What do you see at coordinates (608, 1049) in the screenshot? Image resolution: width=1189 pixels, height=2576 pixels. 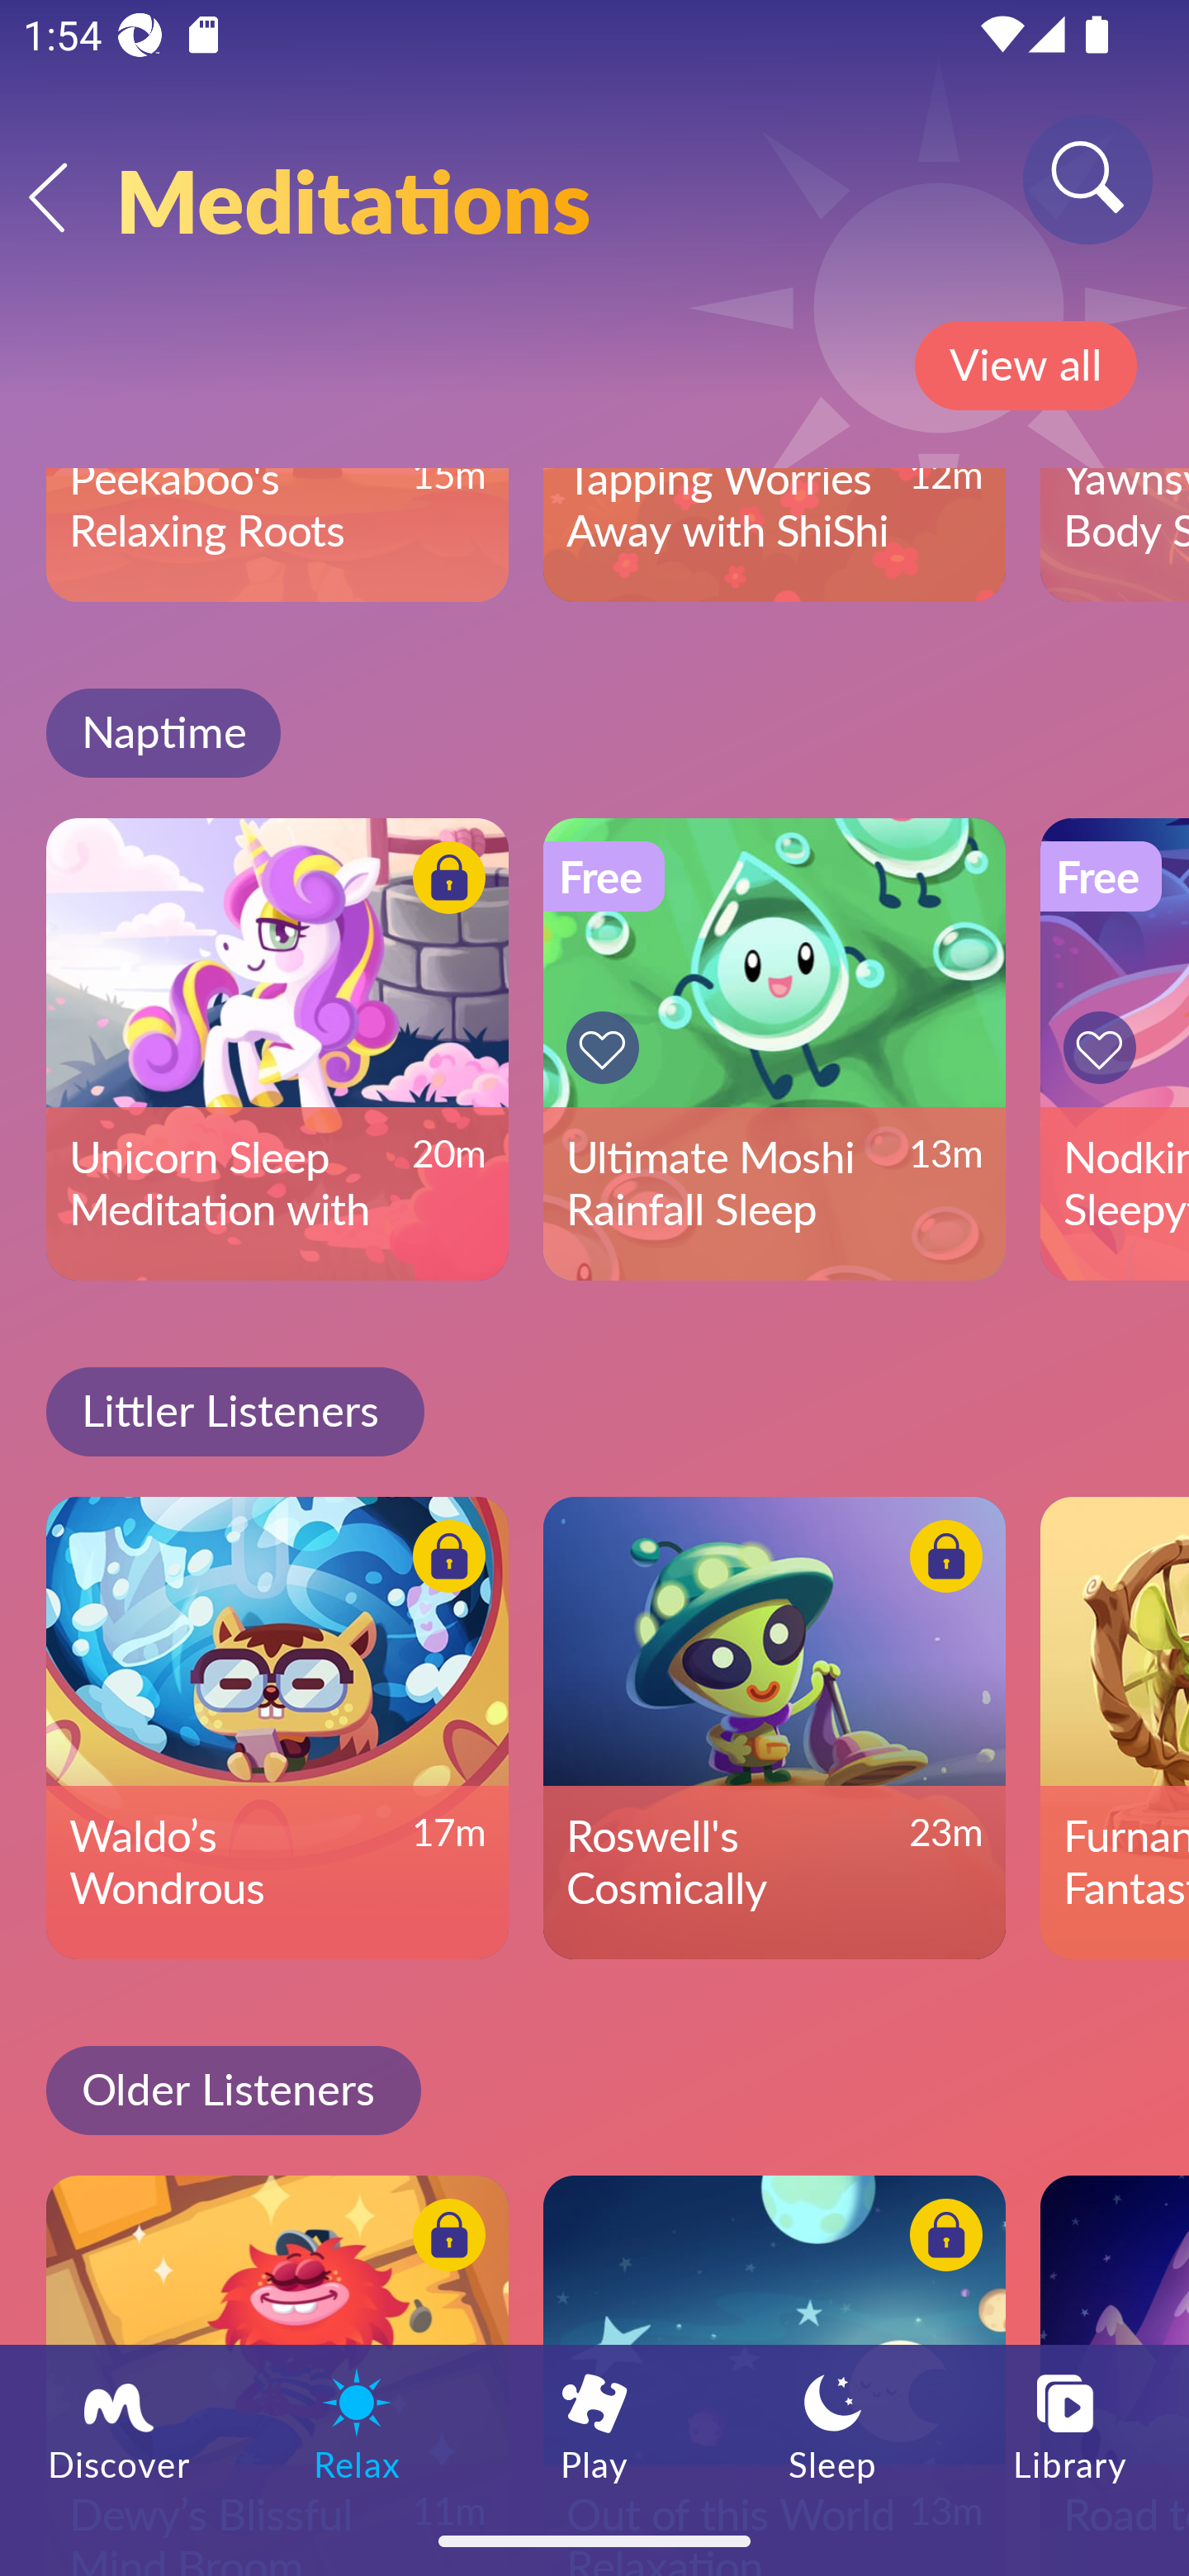 I see `Button` at bounding box center [608, 1049].